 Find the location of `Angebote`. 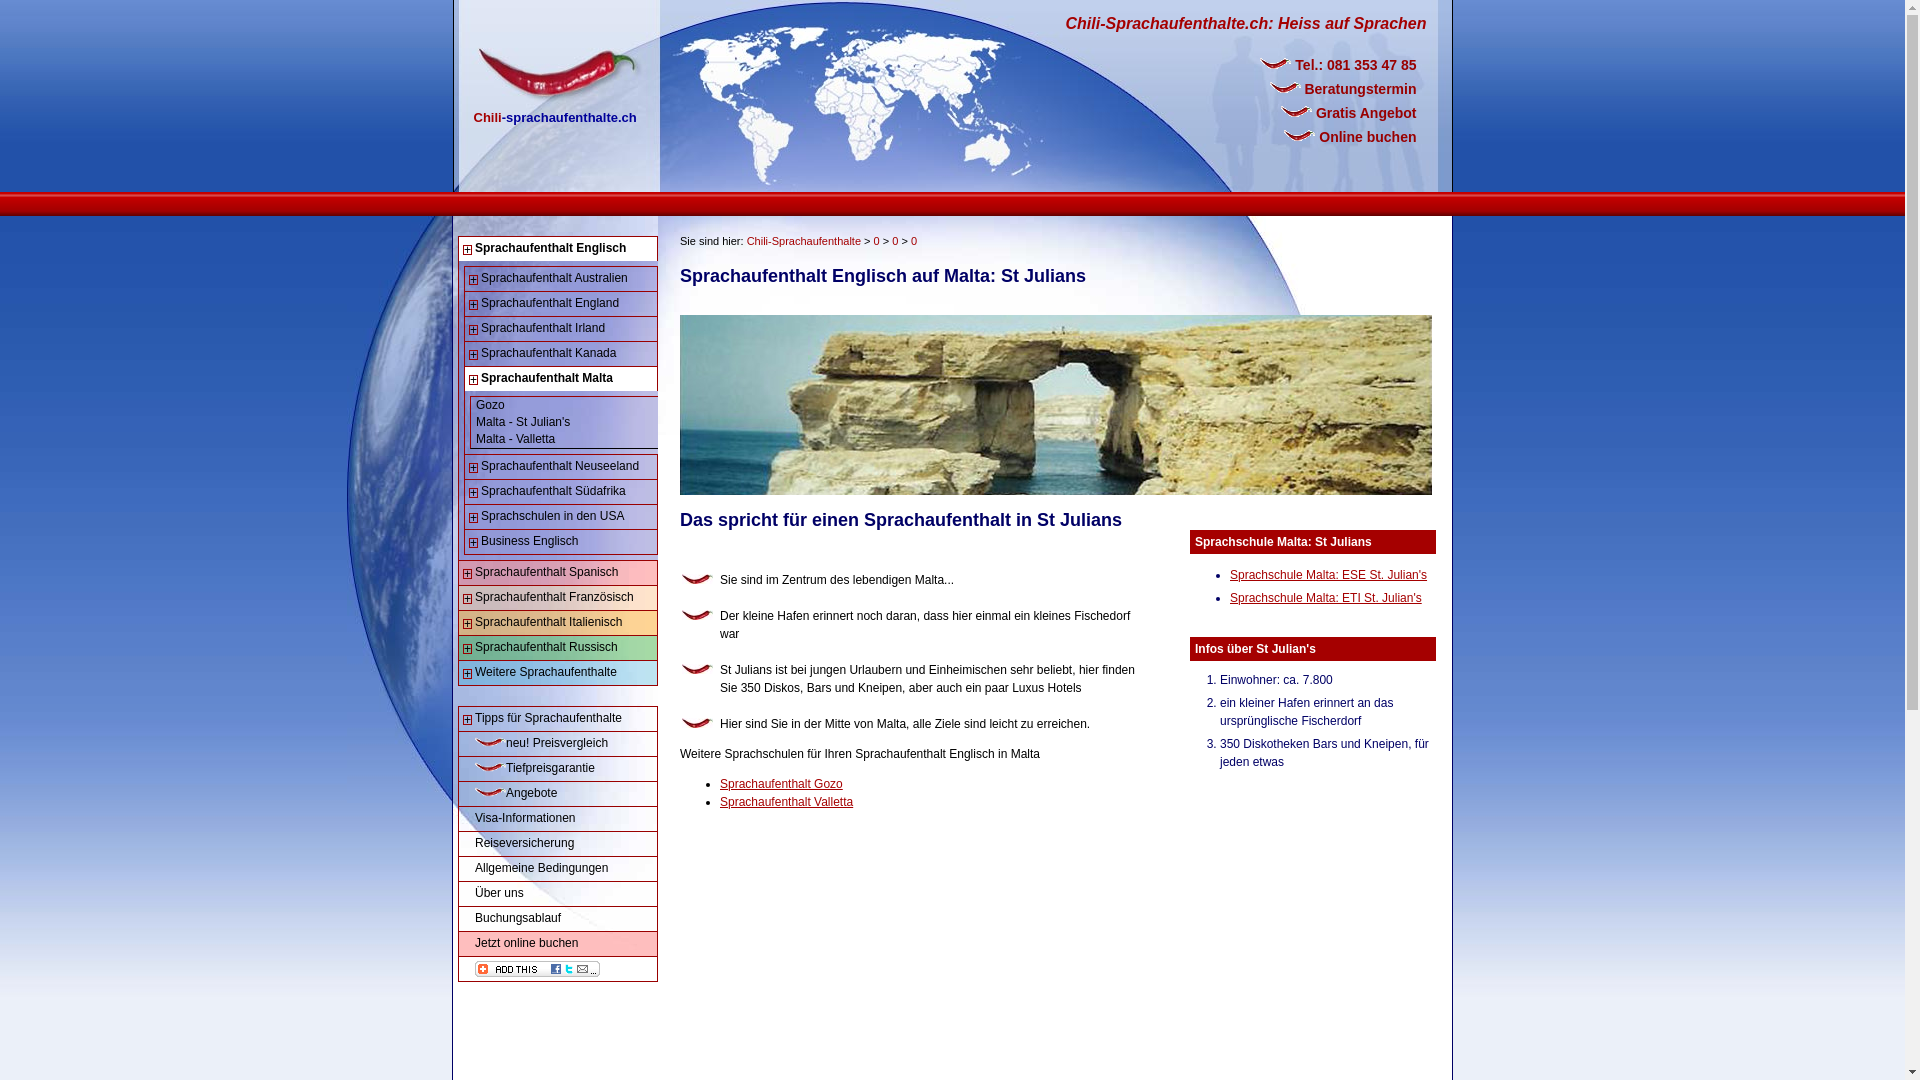

Angebote is located at coordinates (558, 794).